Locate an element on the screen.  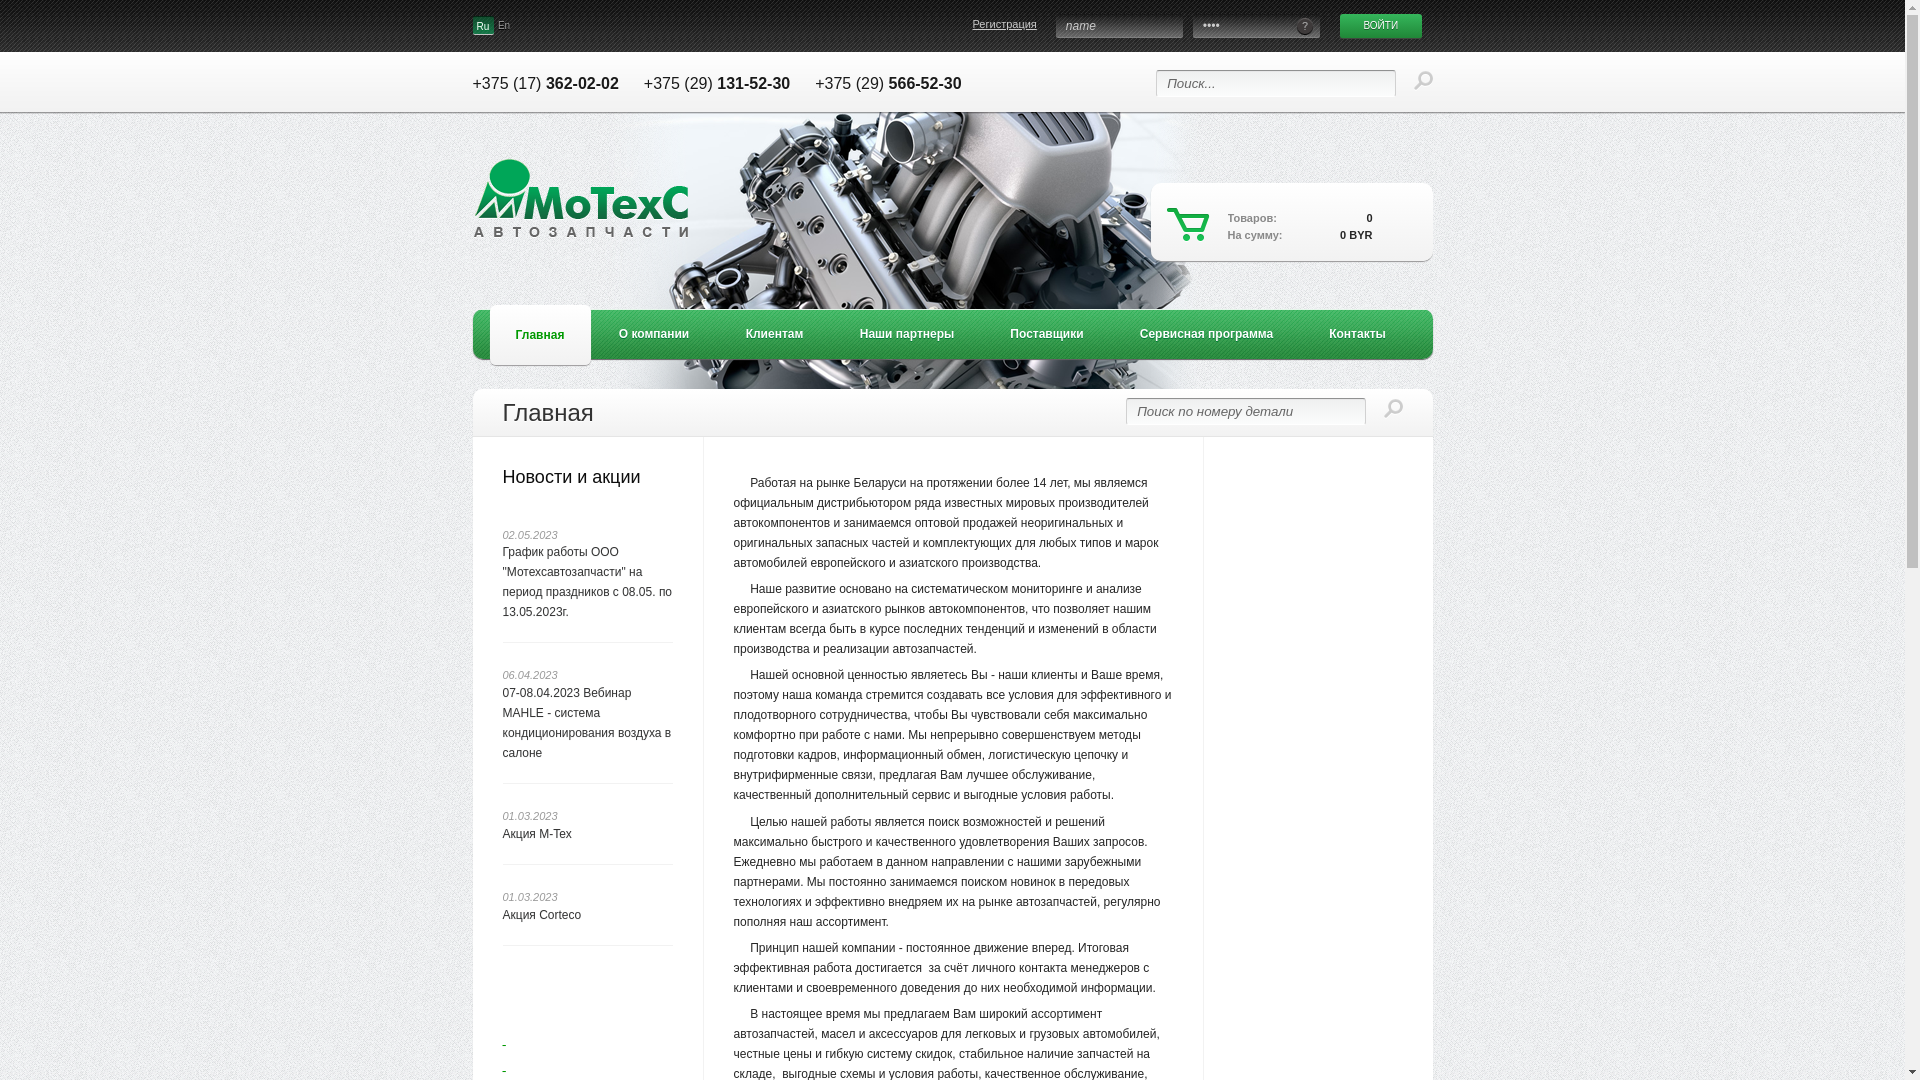
En is located at coordinates (504, 26).